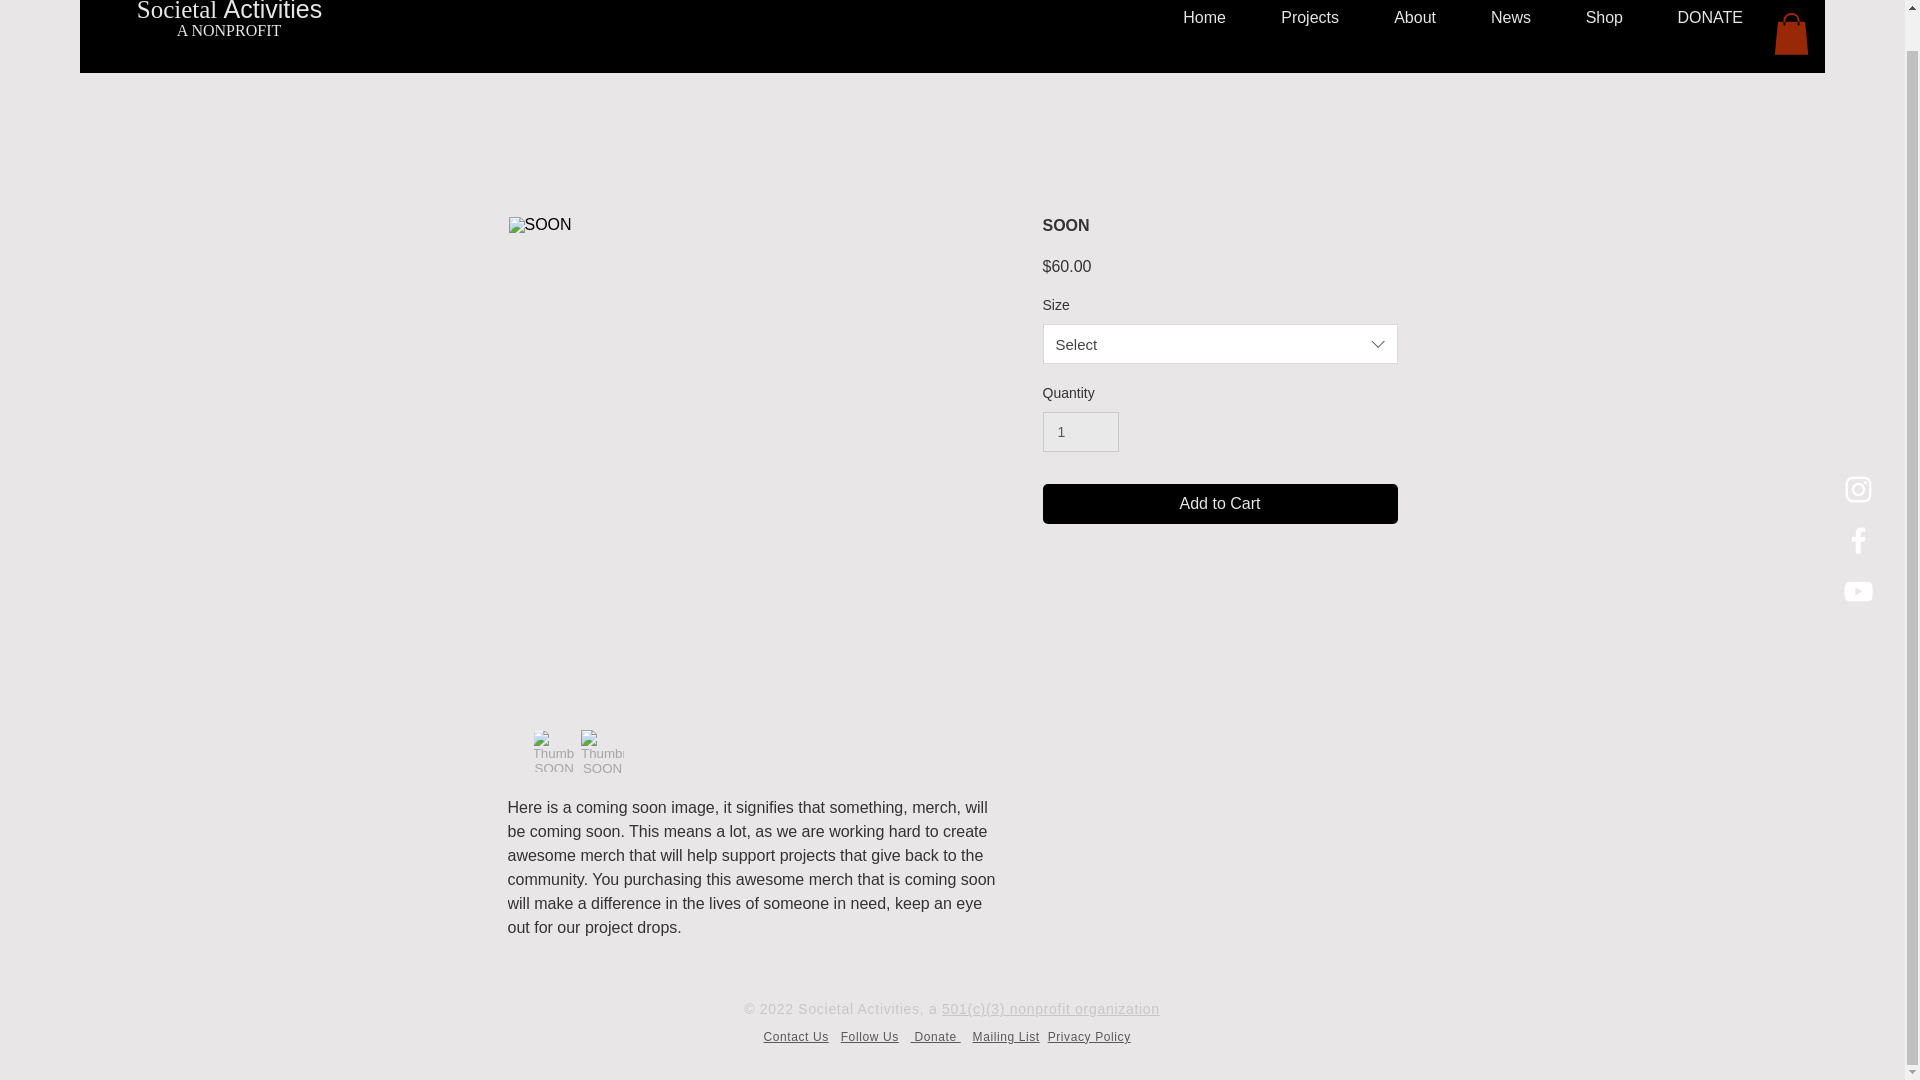  Describe the element at coordinates (1220, 503) in the screenshot. I see `Add to Cart` at that location.